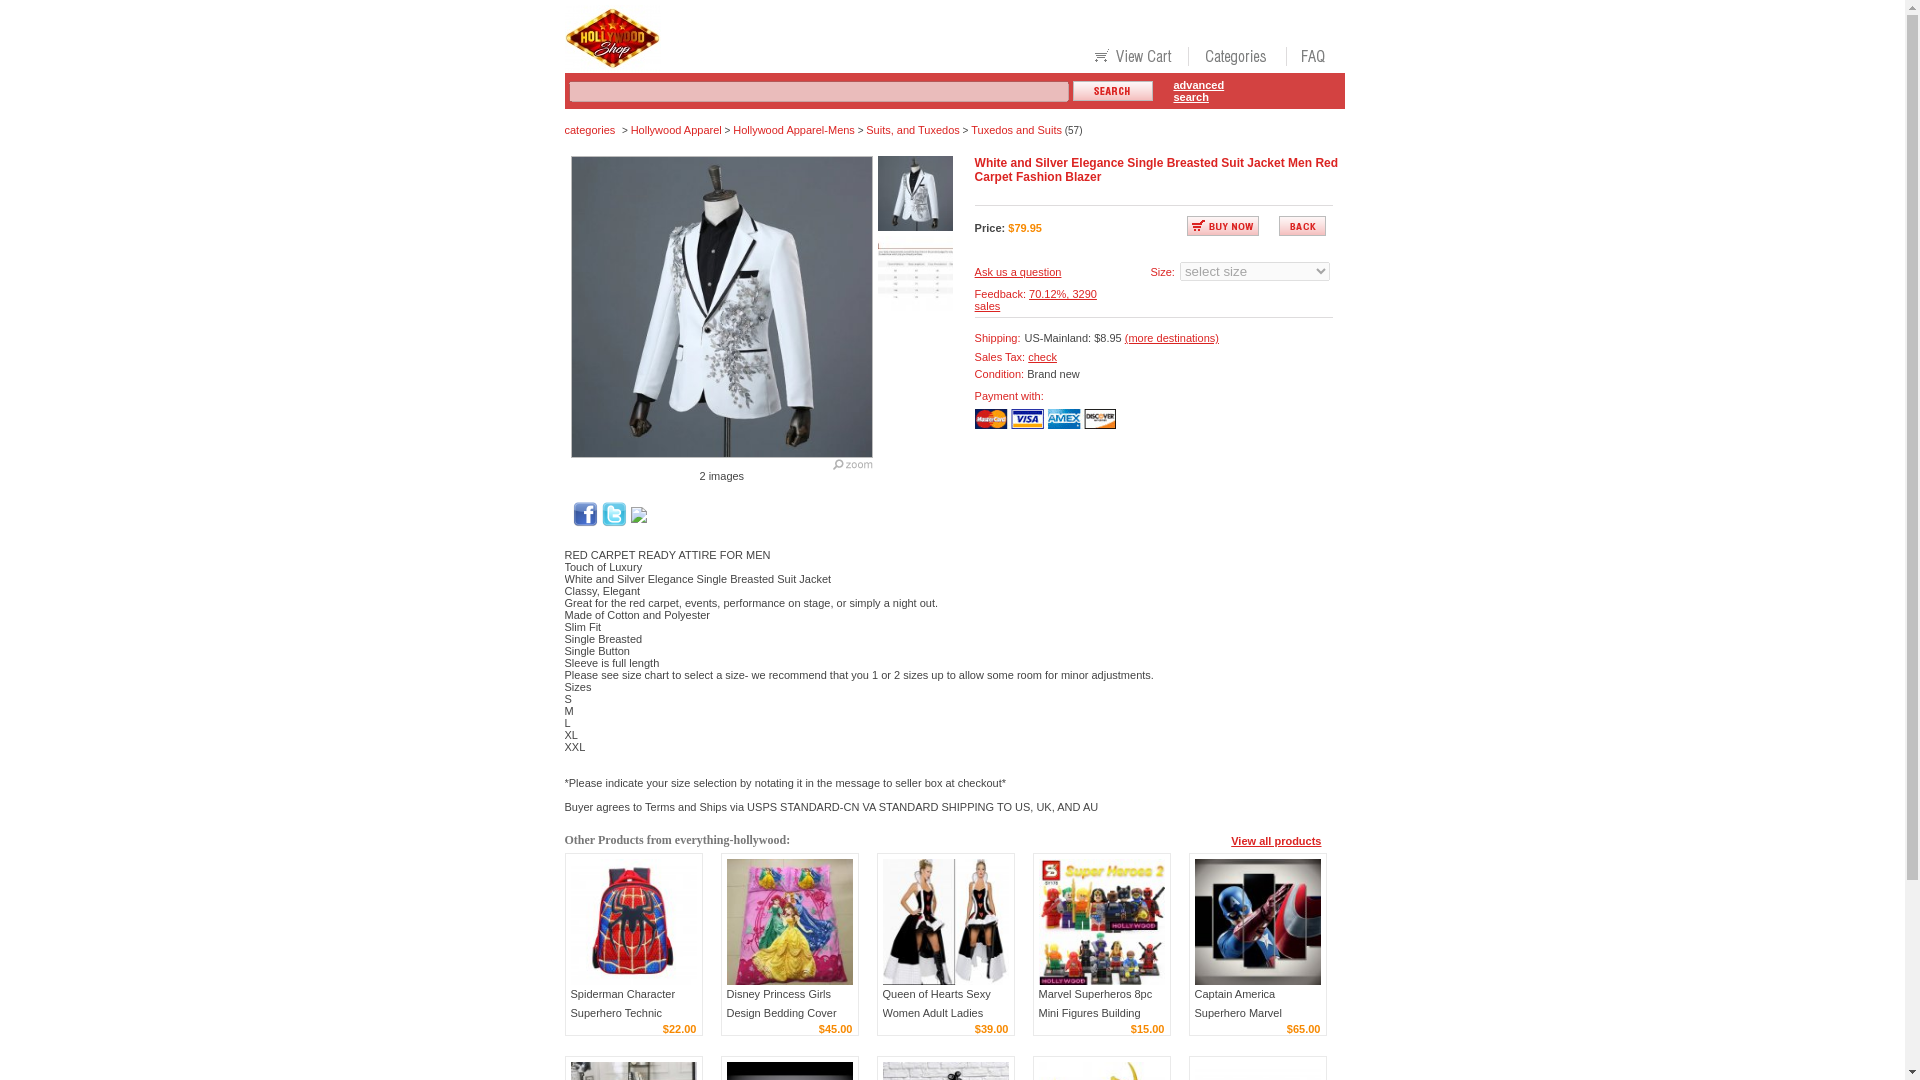  Describe the element at coordinates (1018, 271) in the screenshot. I see `Ask us a question` at that location.